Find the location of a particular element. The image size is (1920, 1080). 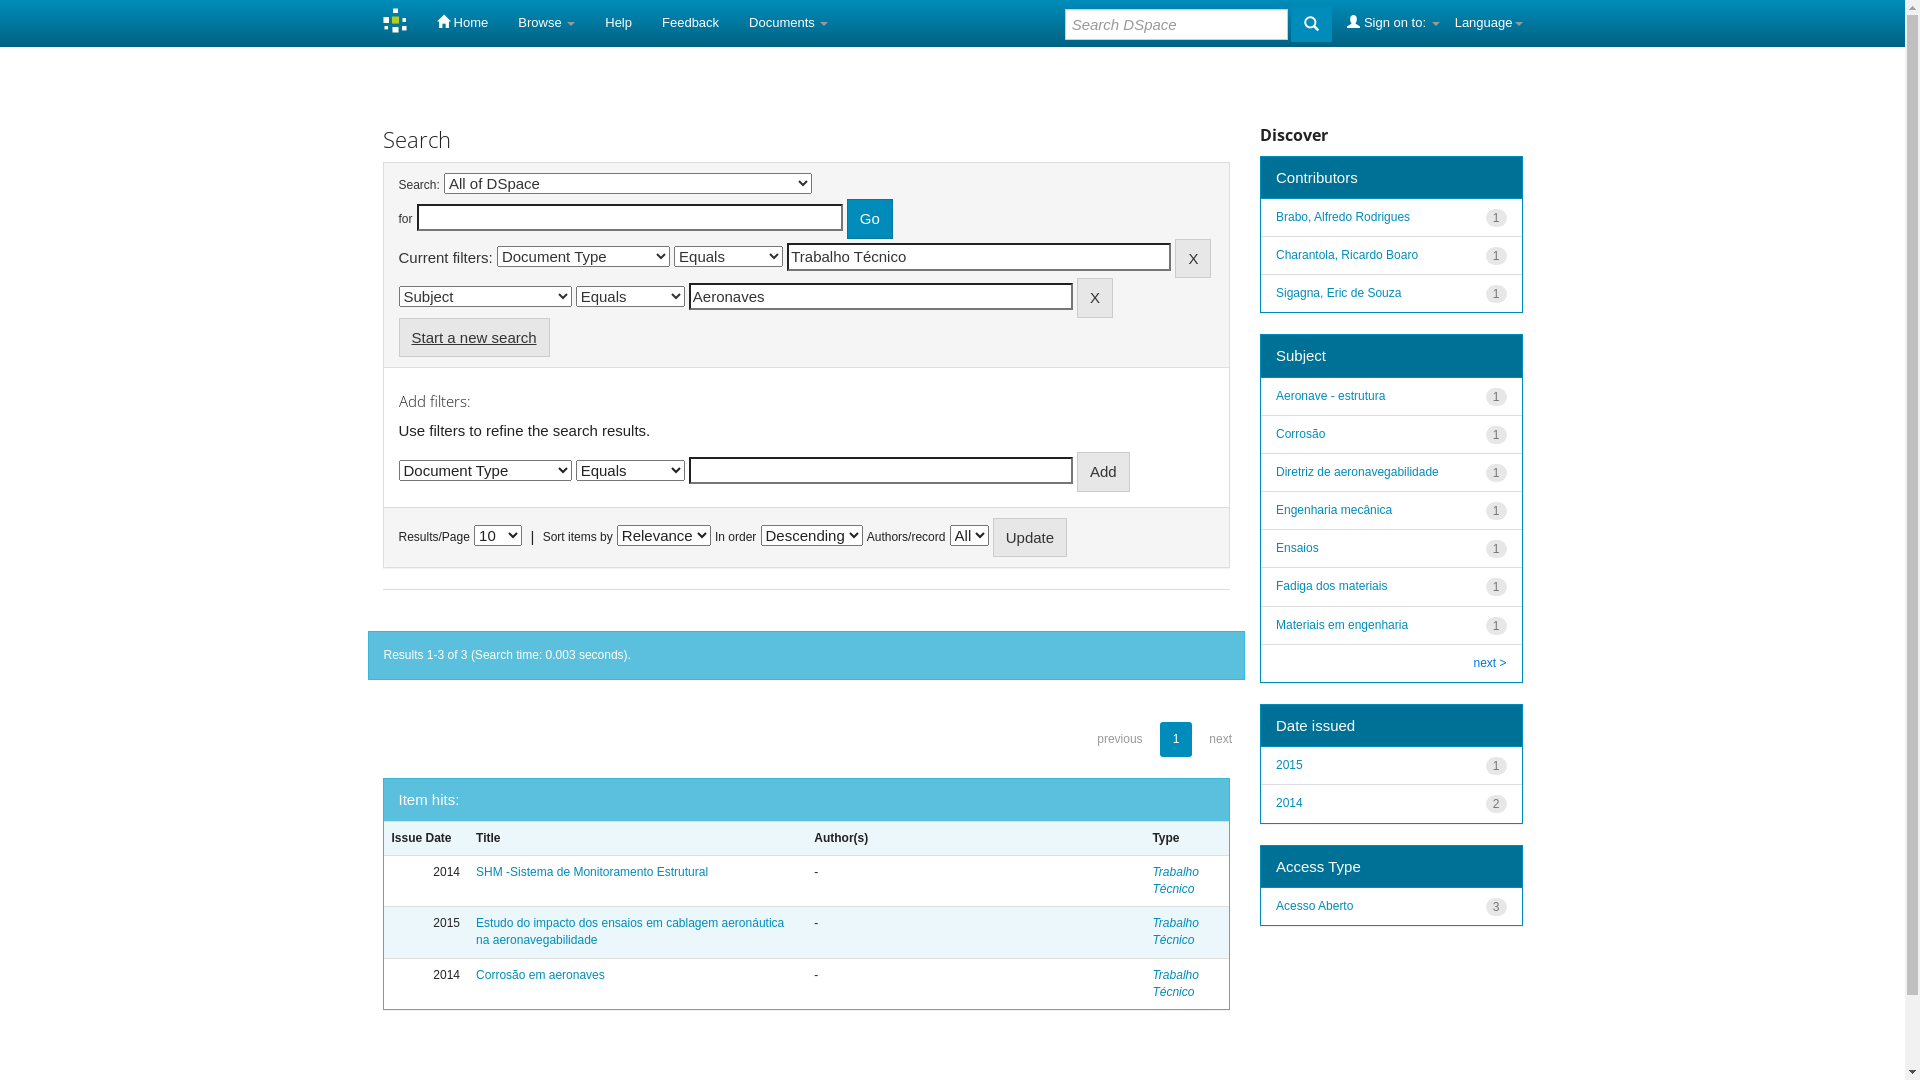

Acesso Aberto is located at coordinates (1314, 906).